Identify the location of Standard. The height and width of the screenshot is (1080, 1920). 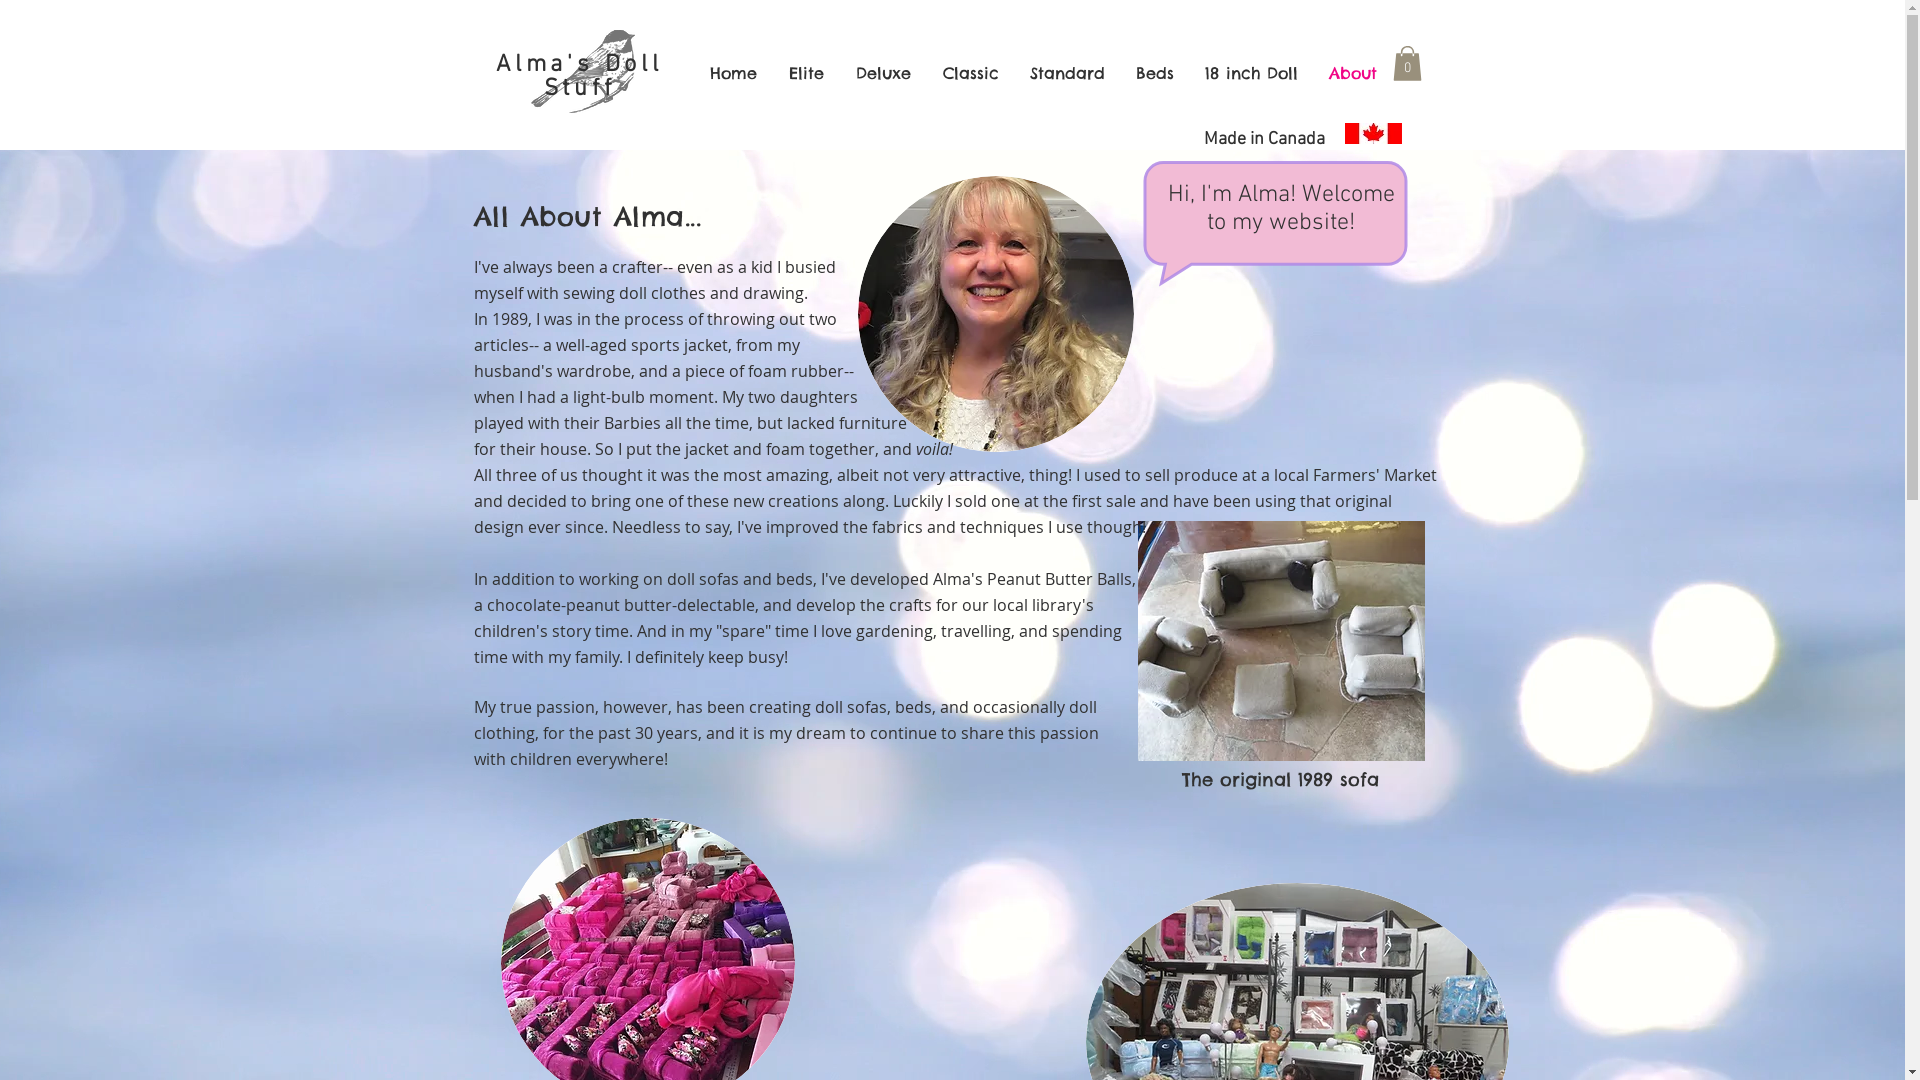
(1066, 72).